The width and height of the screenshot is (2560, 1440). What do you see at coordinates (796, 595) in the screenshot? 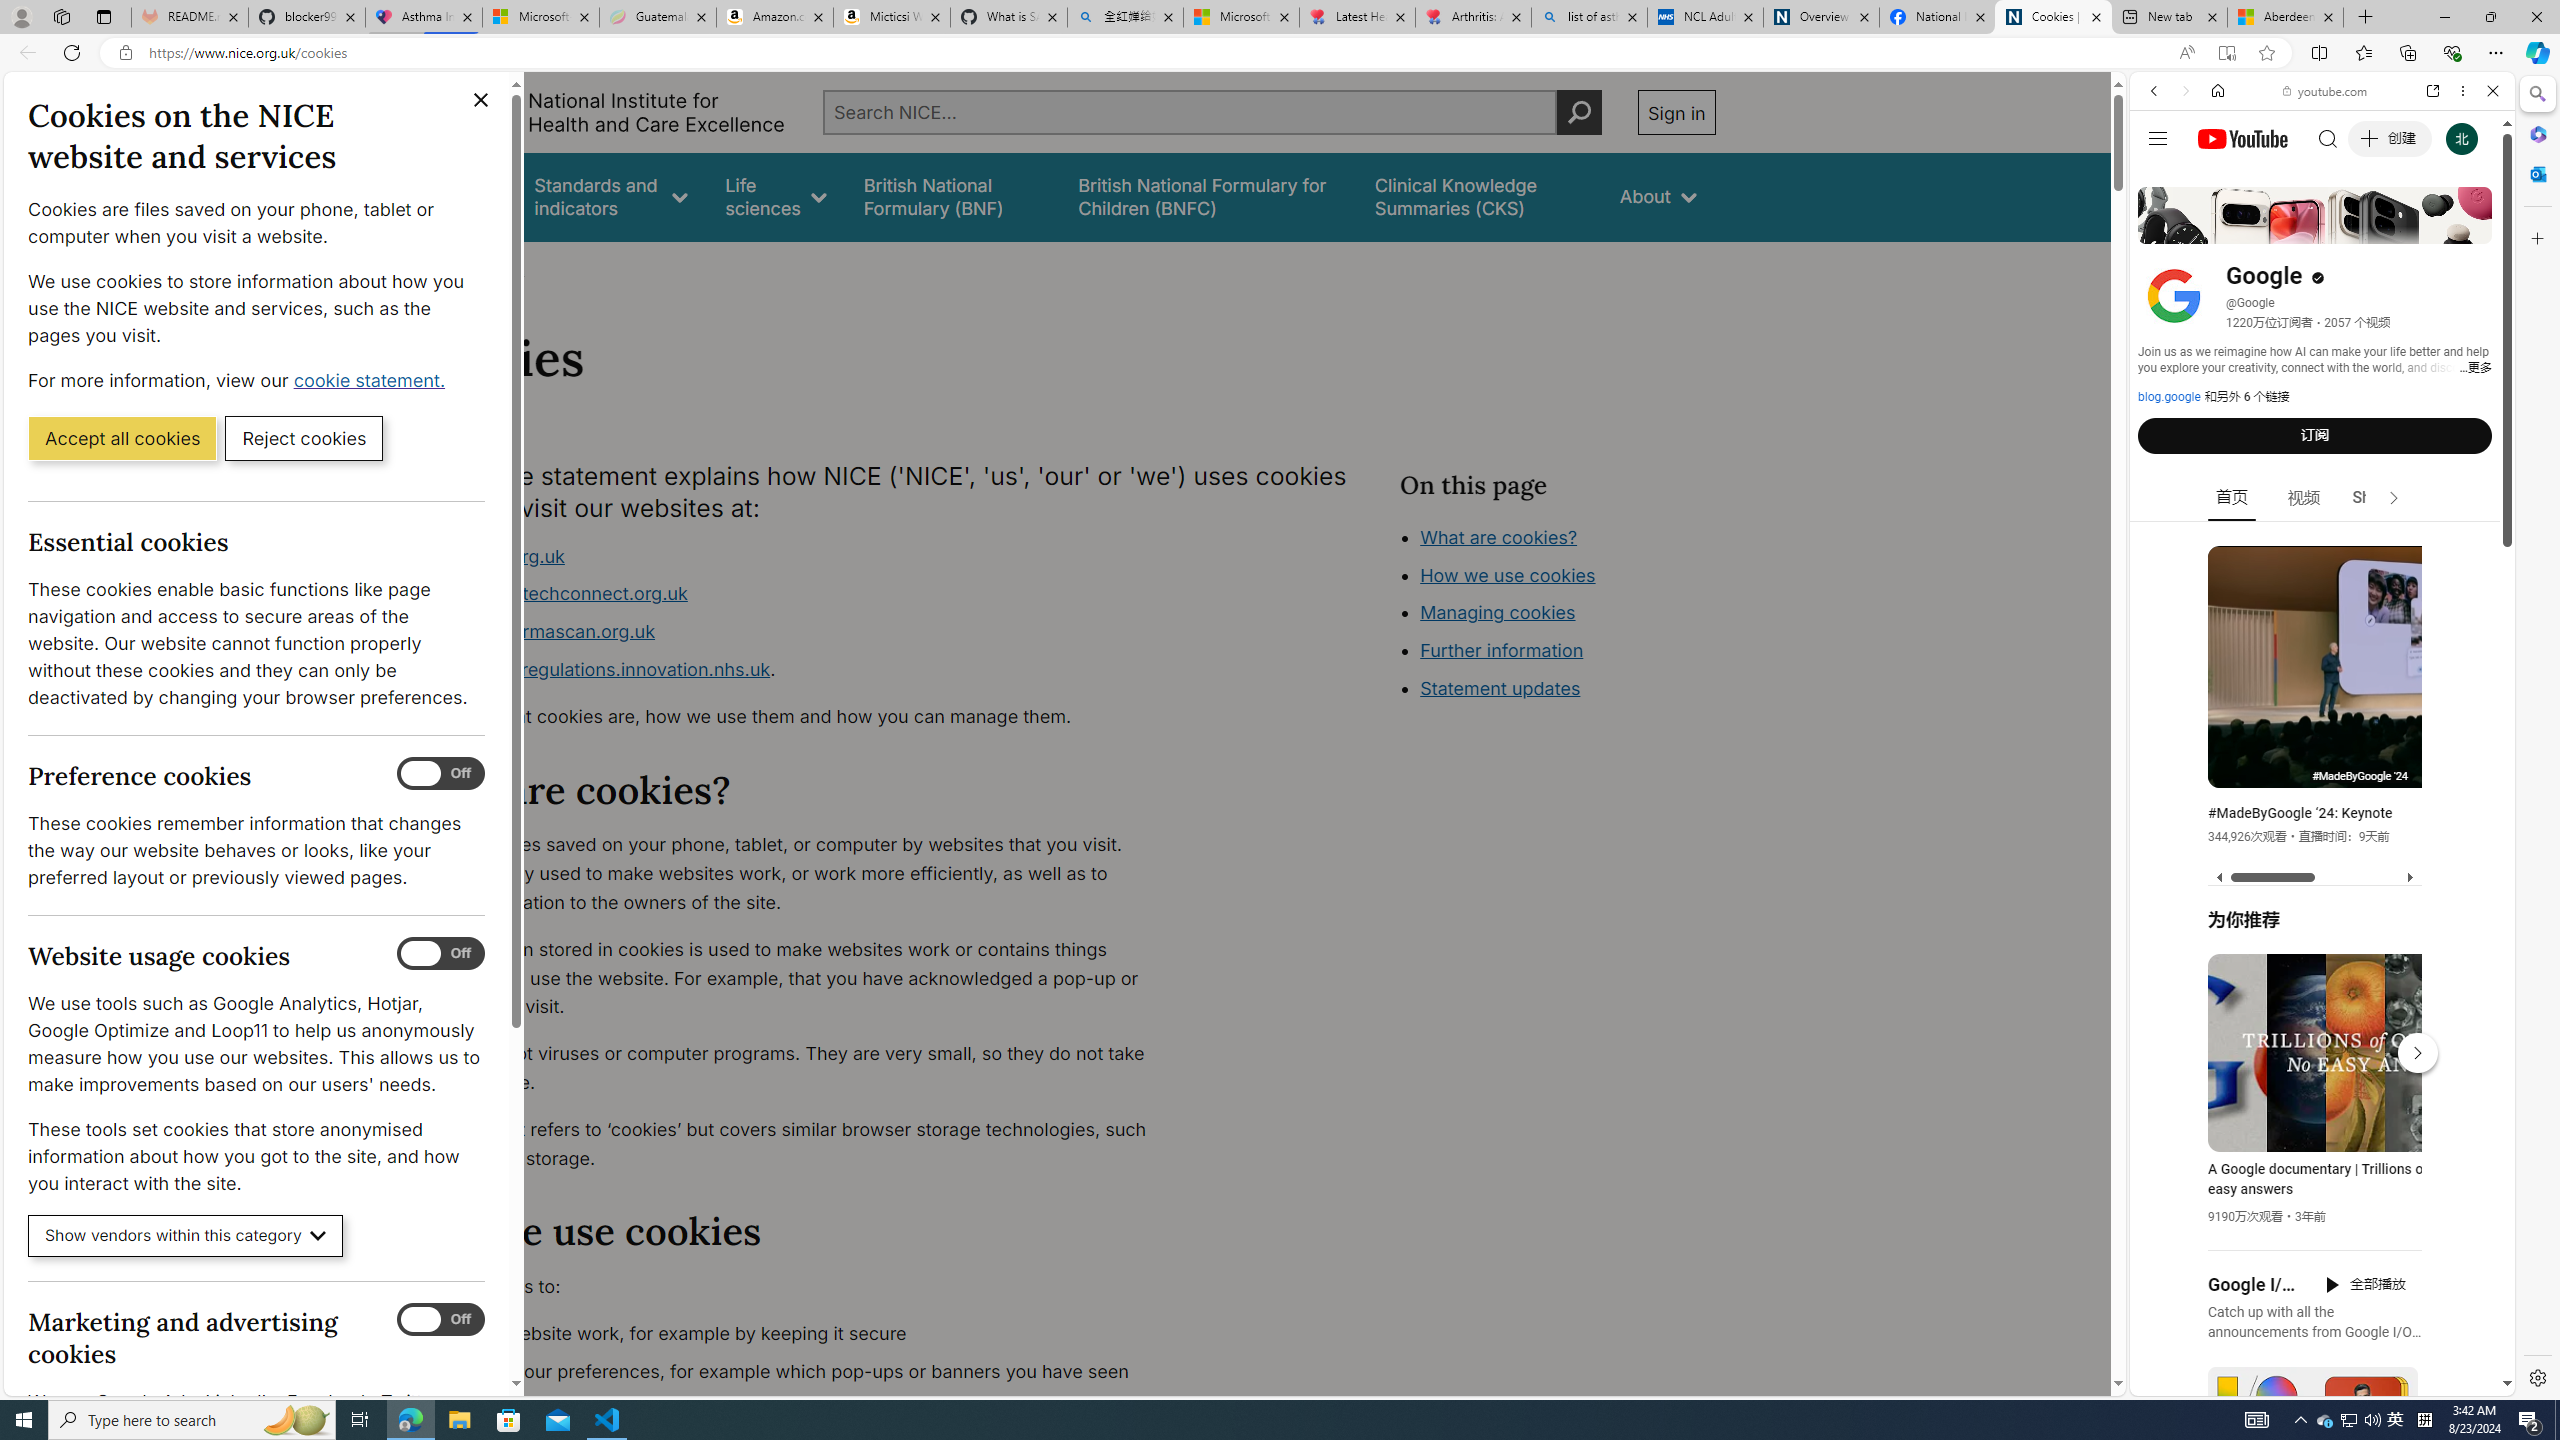
I see `www.healthtechconnect.org.uk` at bounding box center [796, 595].